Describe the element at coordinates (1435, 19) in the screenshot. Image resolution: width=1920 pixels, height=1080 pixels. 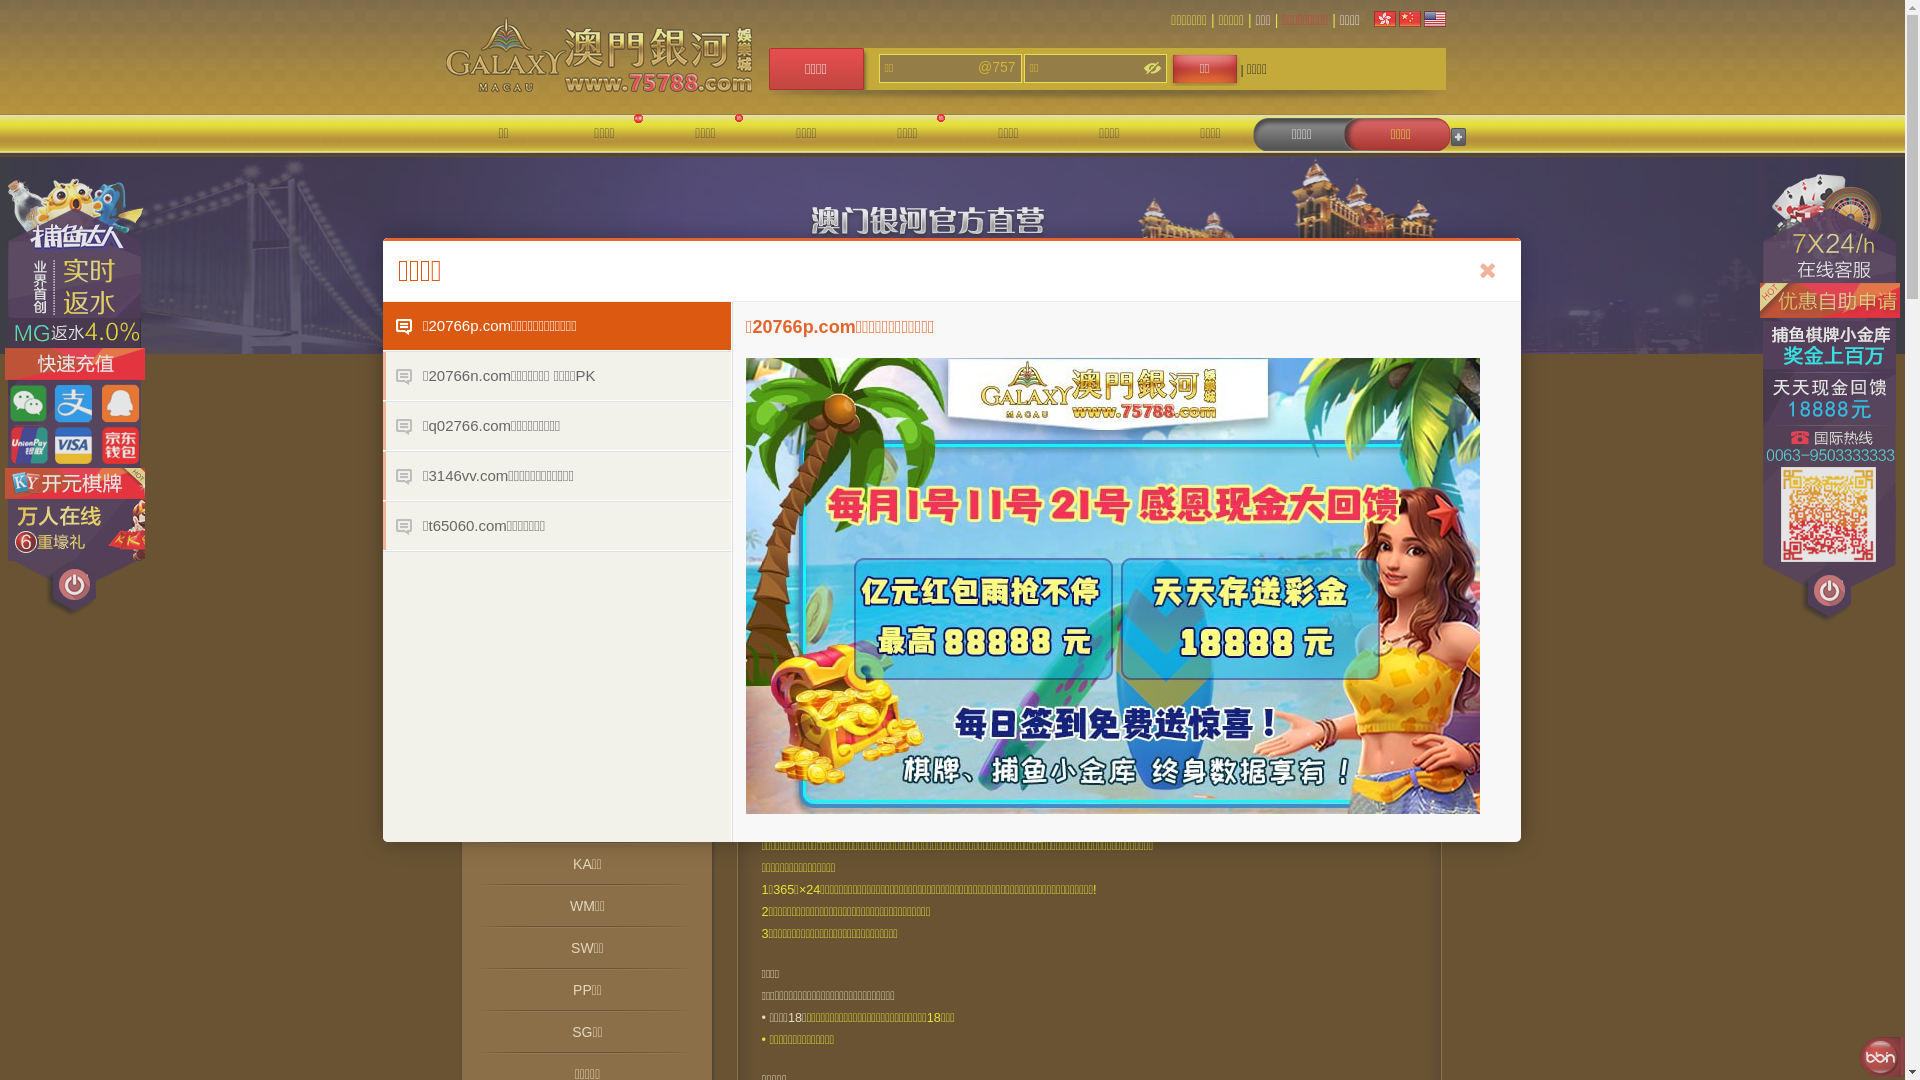
I see `English` at that location.